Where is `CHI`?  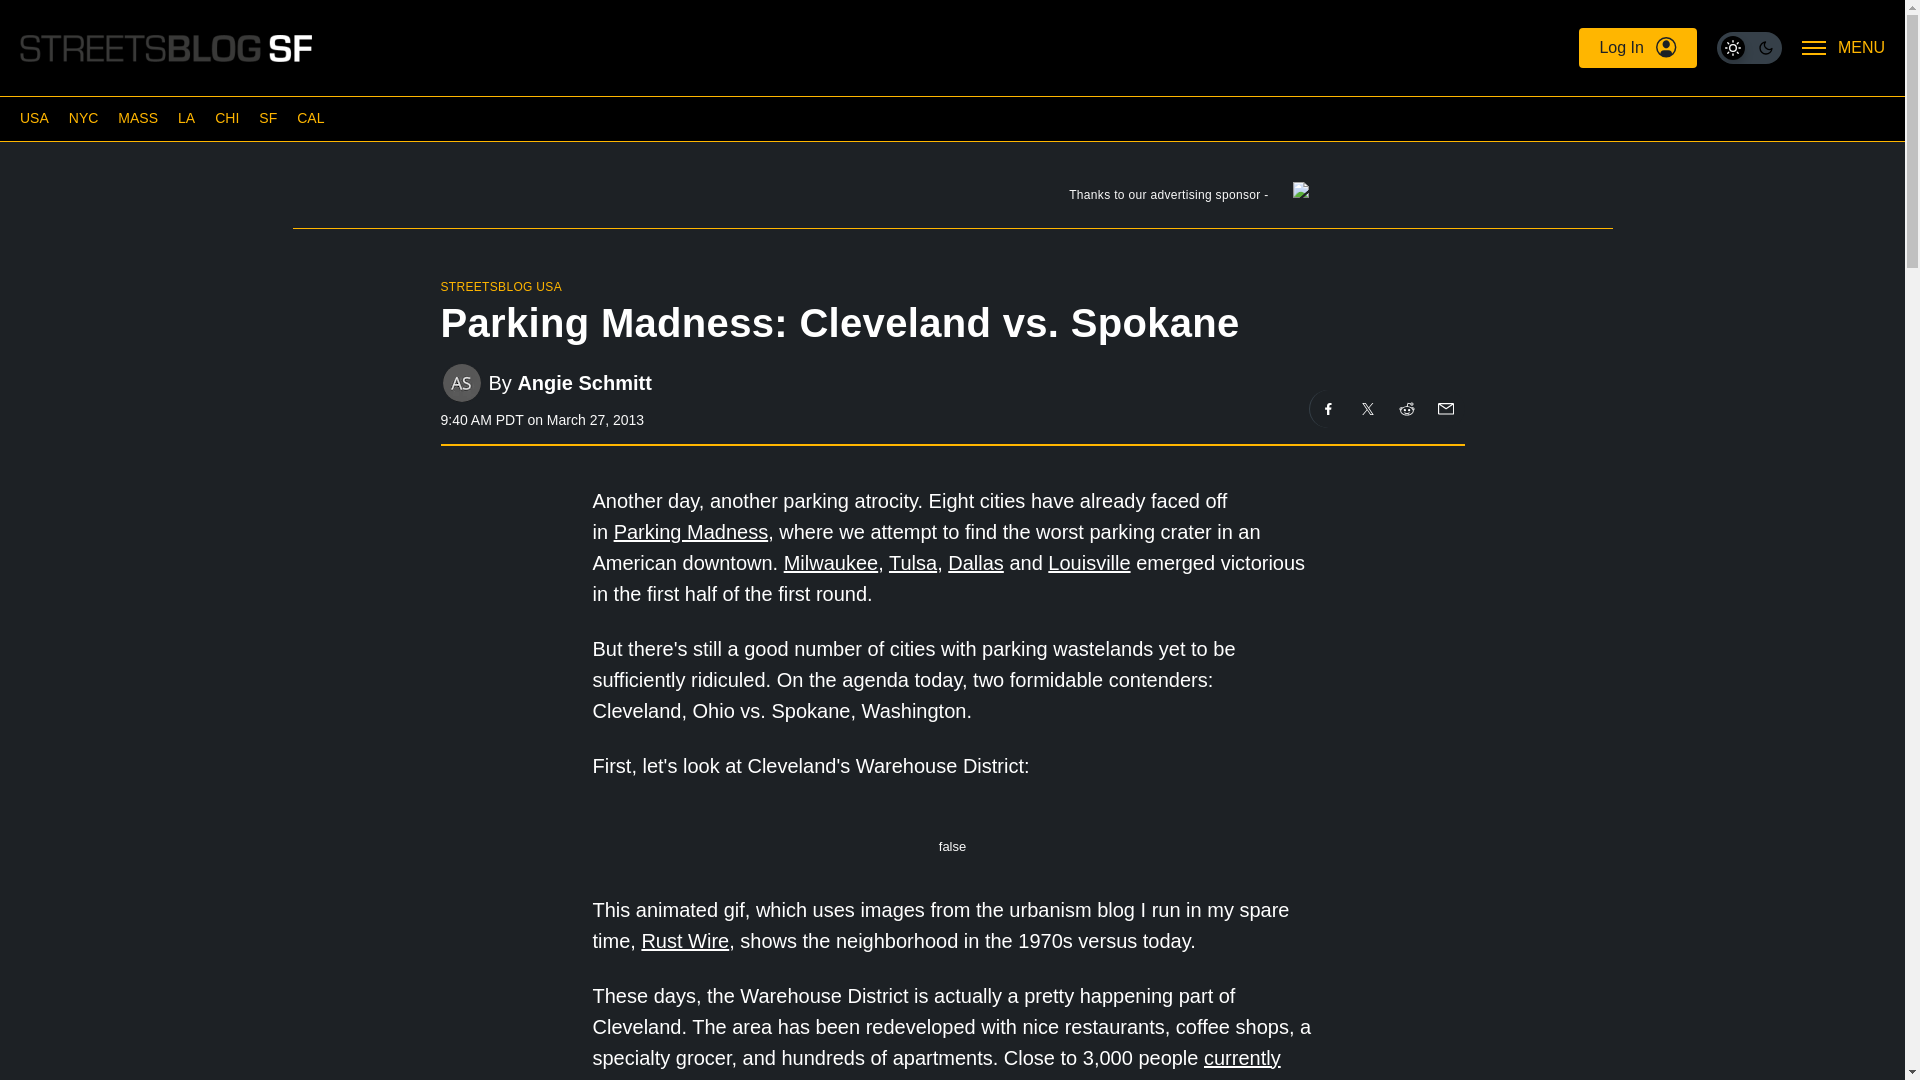
CHI is located at coordinates (226, 118).